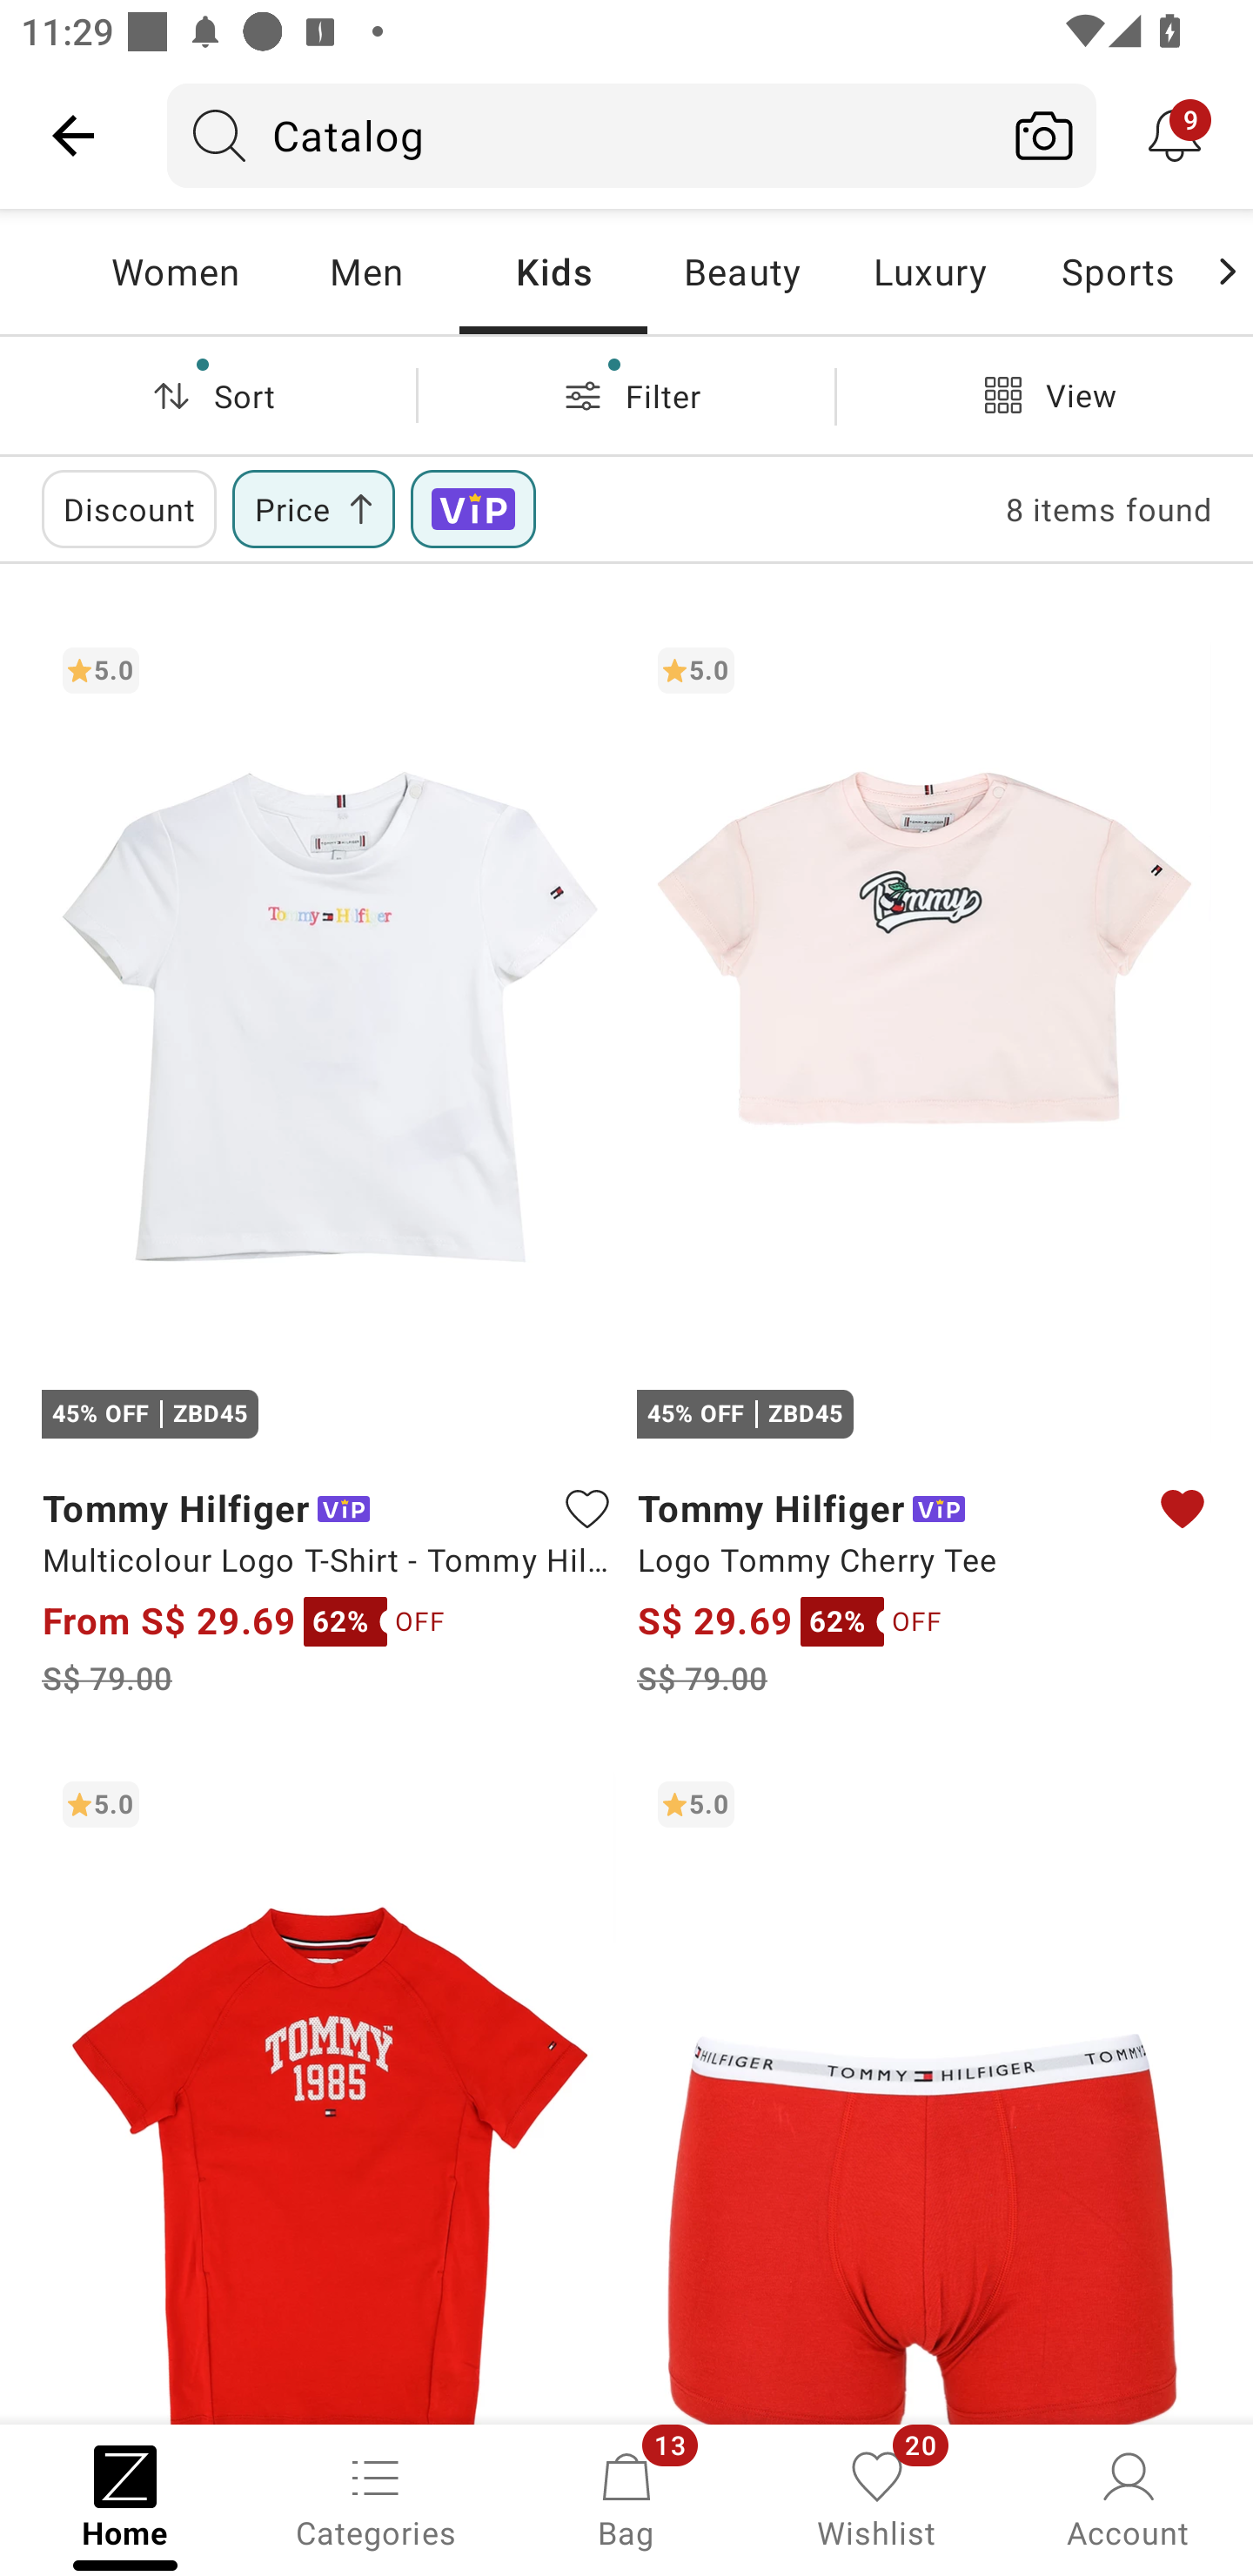  What do you see at coordinates (73, 135) in the screenshot?
I see `Navigate up` at bounding box center [73, 135].